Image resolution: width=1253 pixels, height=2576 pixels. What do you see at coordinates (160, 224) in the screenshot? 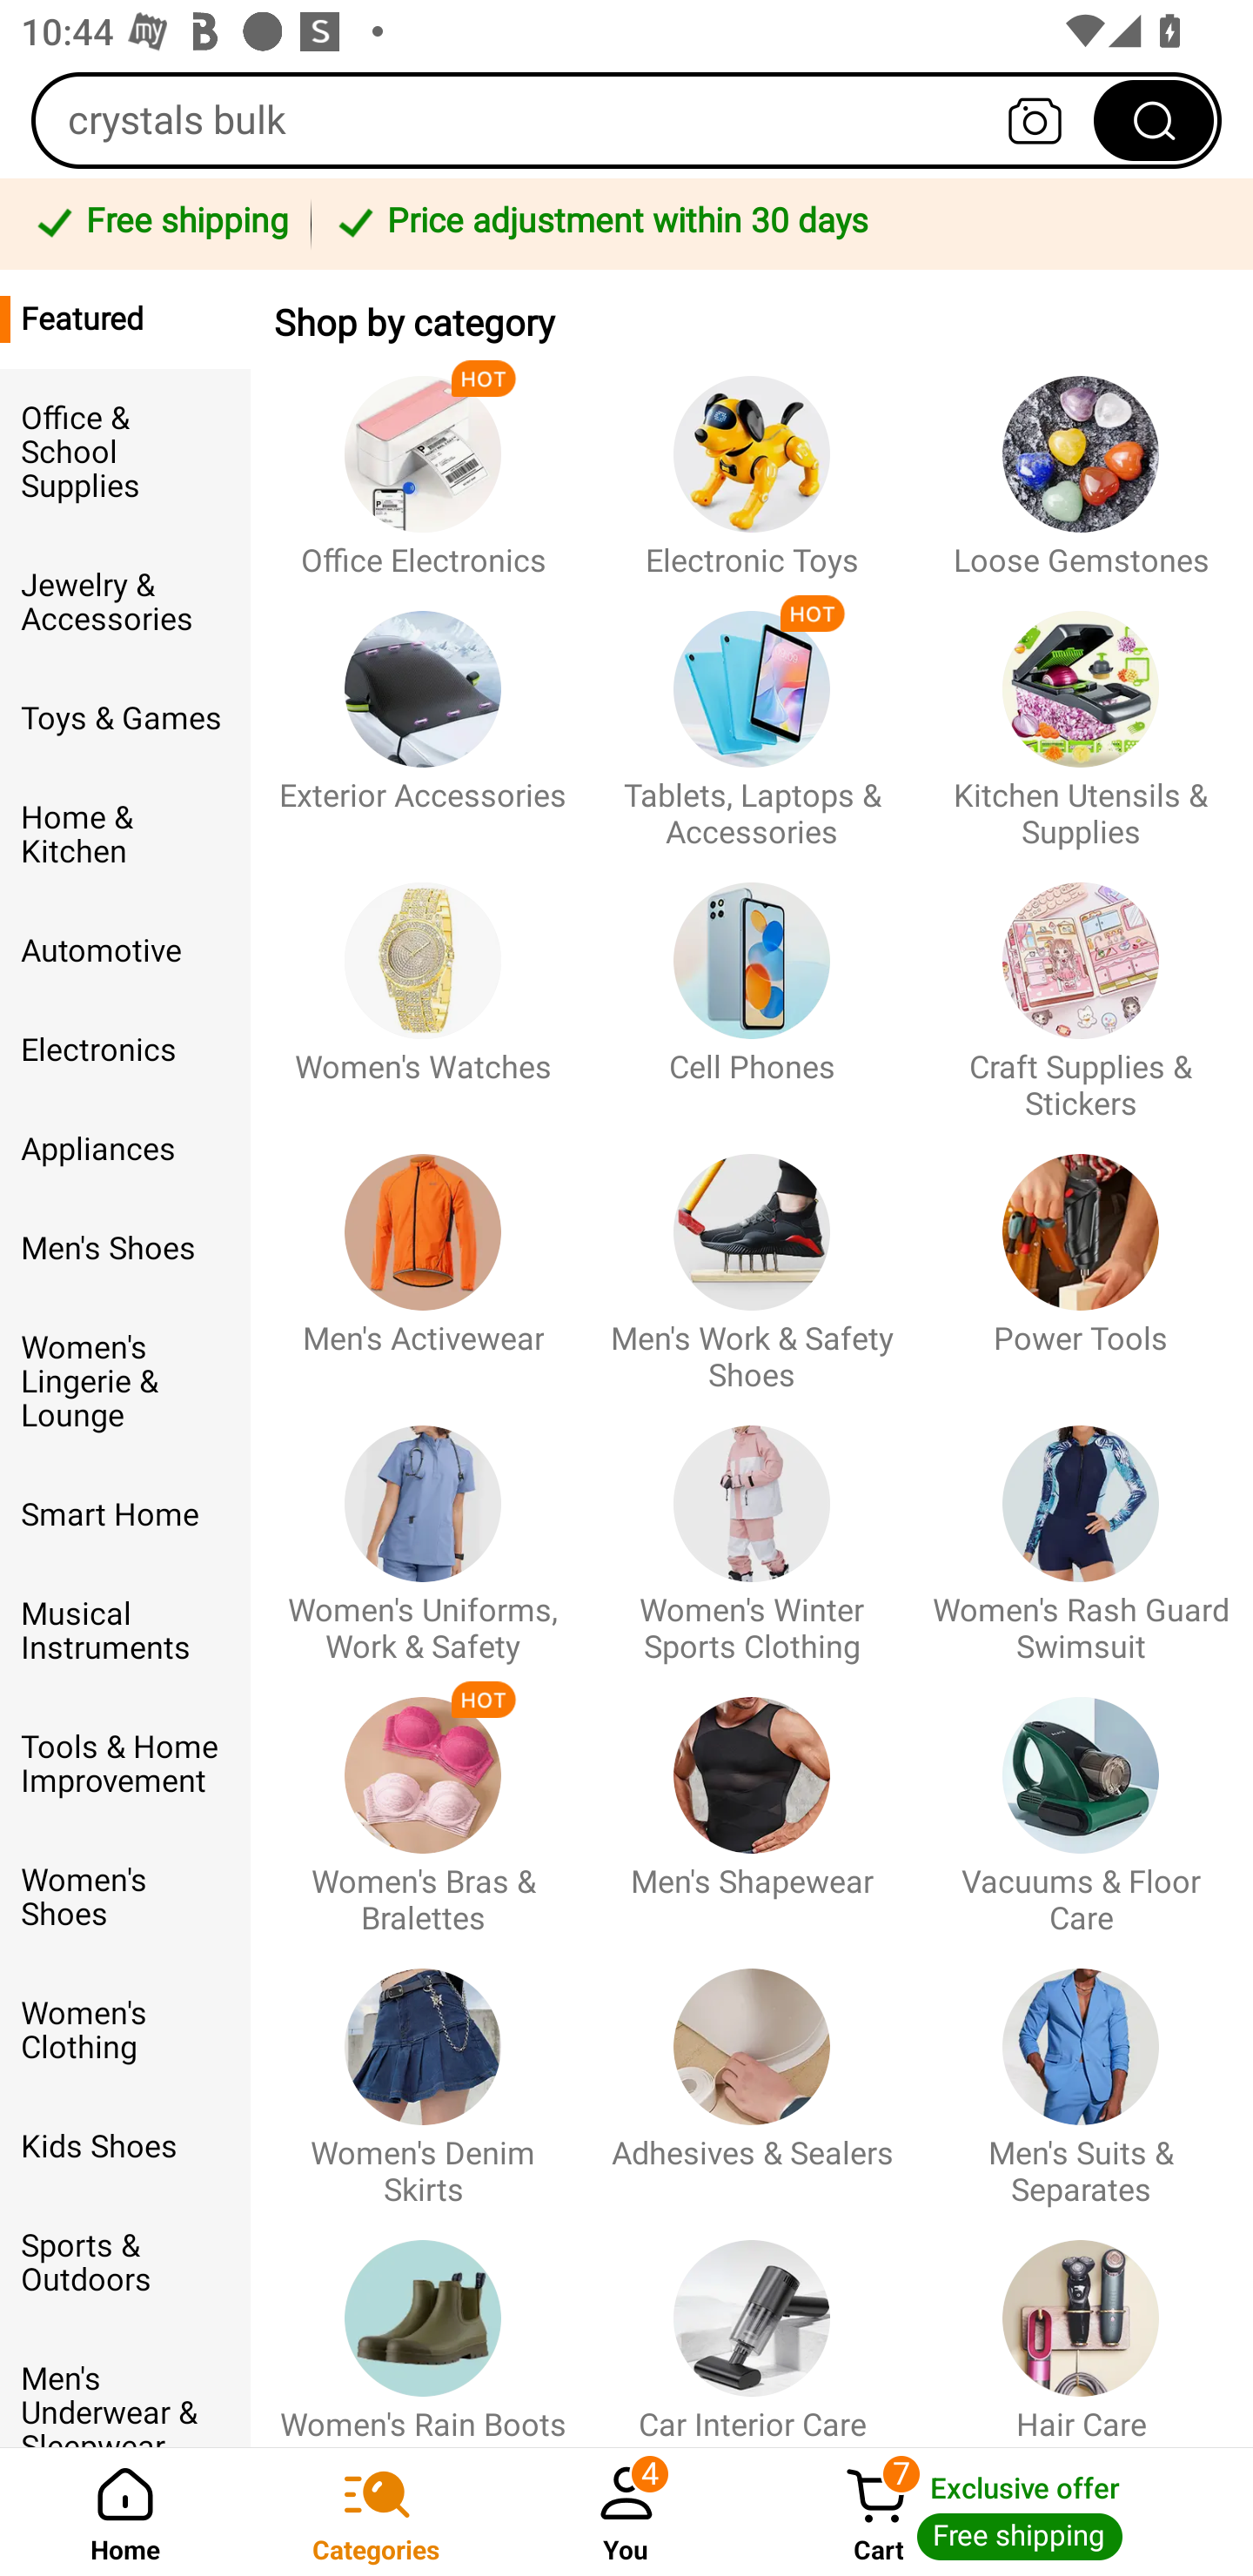
I see `Free shipping` at bounding box center [160, 224].